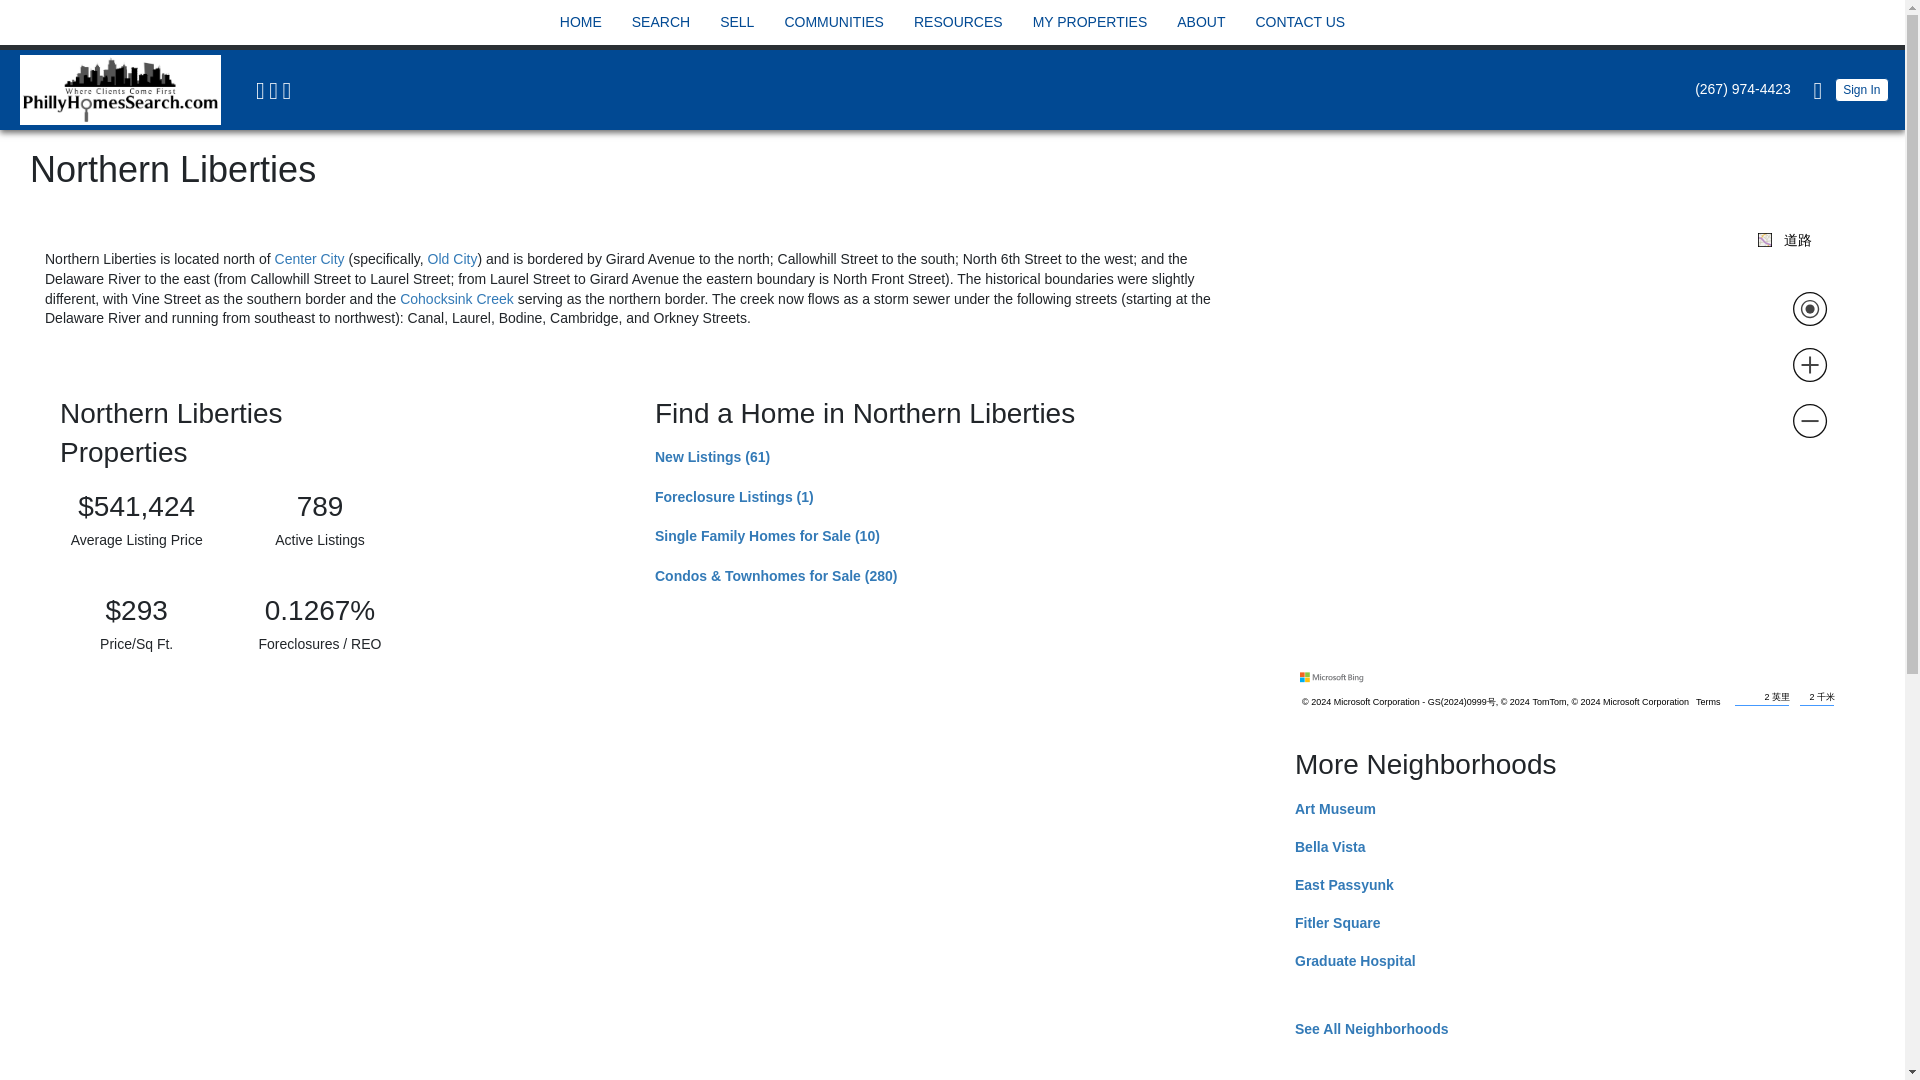 This screenshot has width=1920, height=1080. I want to click on Cohocksink Creek, so click(456, 298).